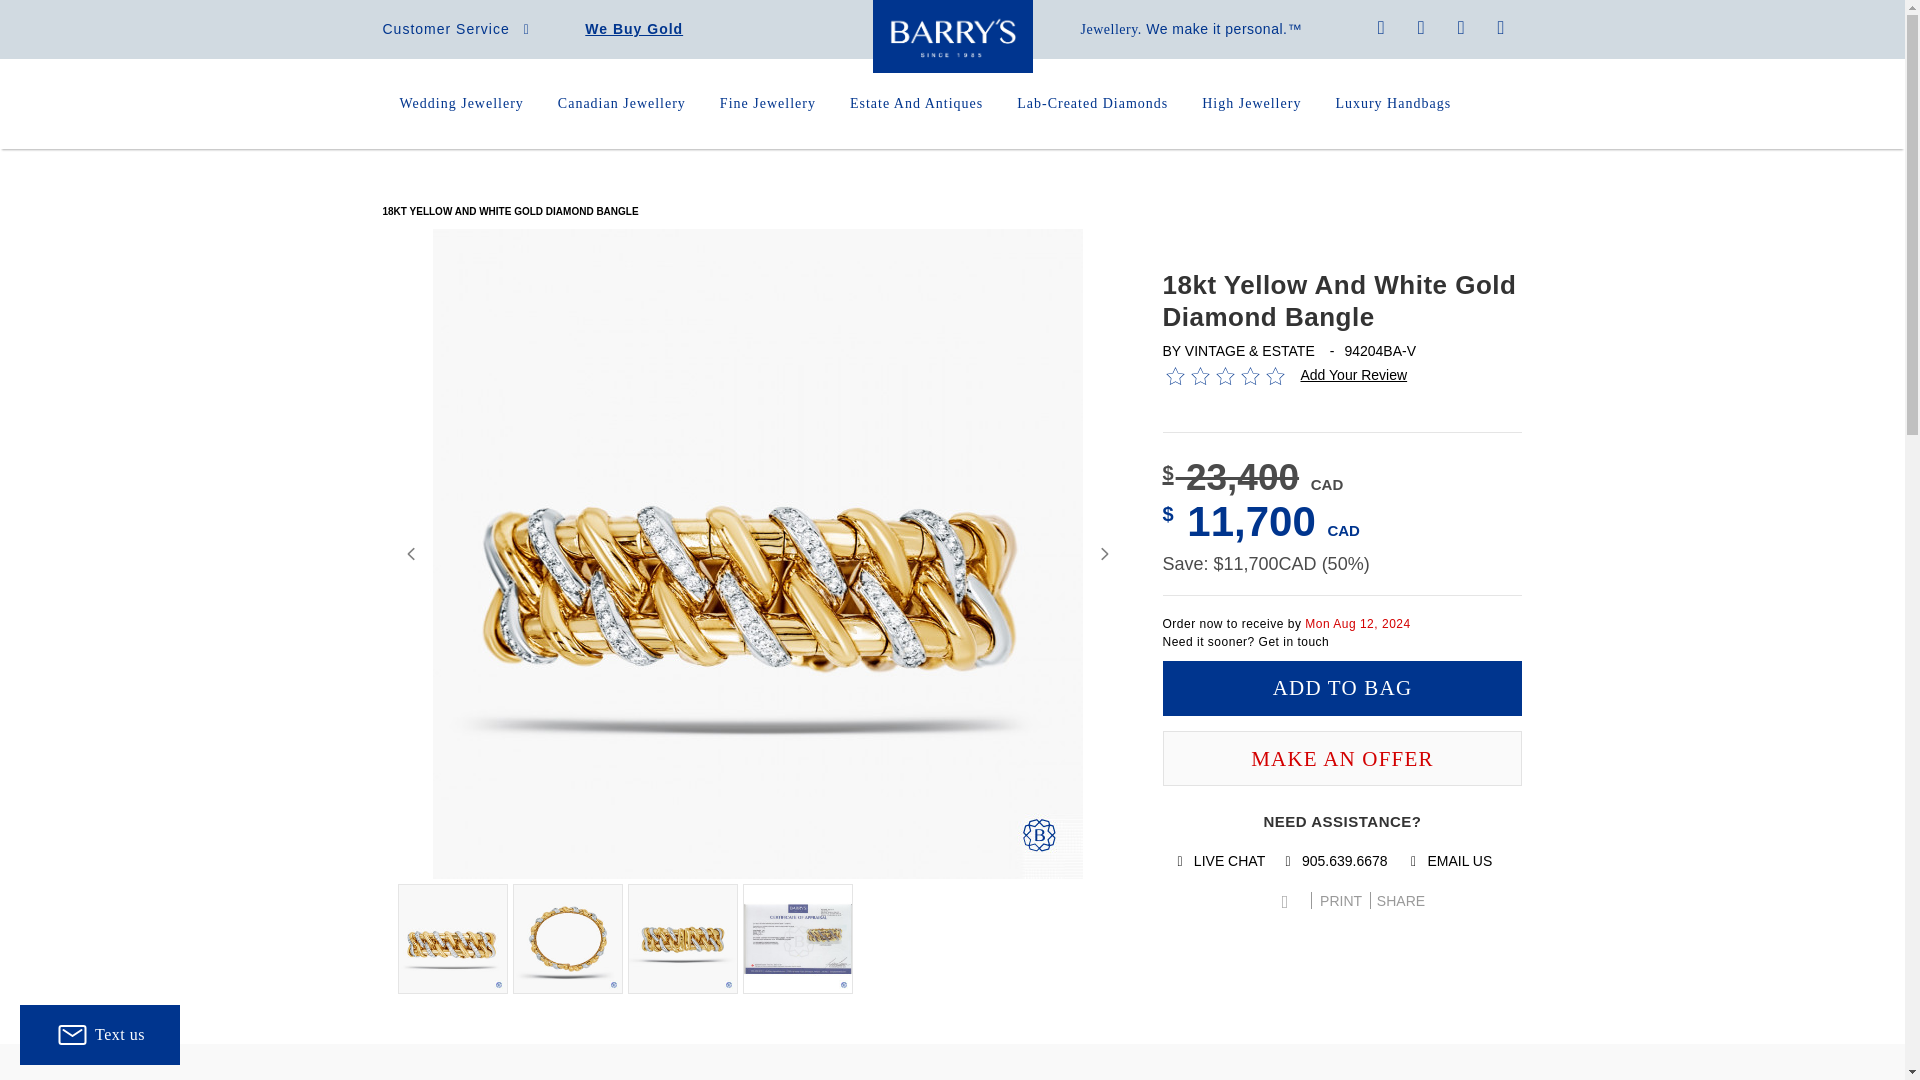 This screenshot has width=1920, height=1080. What do you see at coordinates (1462, 28) in the screenshot?
I see `Wishlist` at bounding box center [1462, 28].